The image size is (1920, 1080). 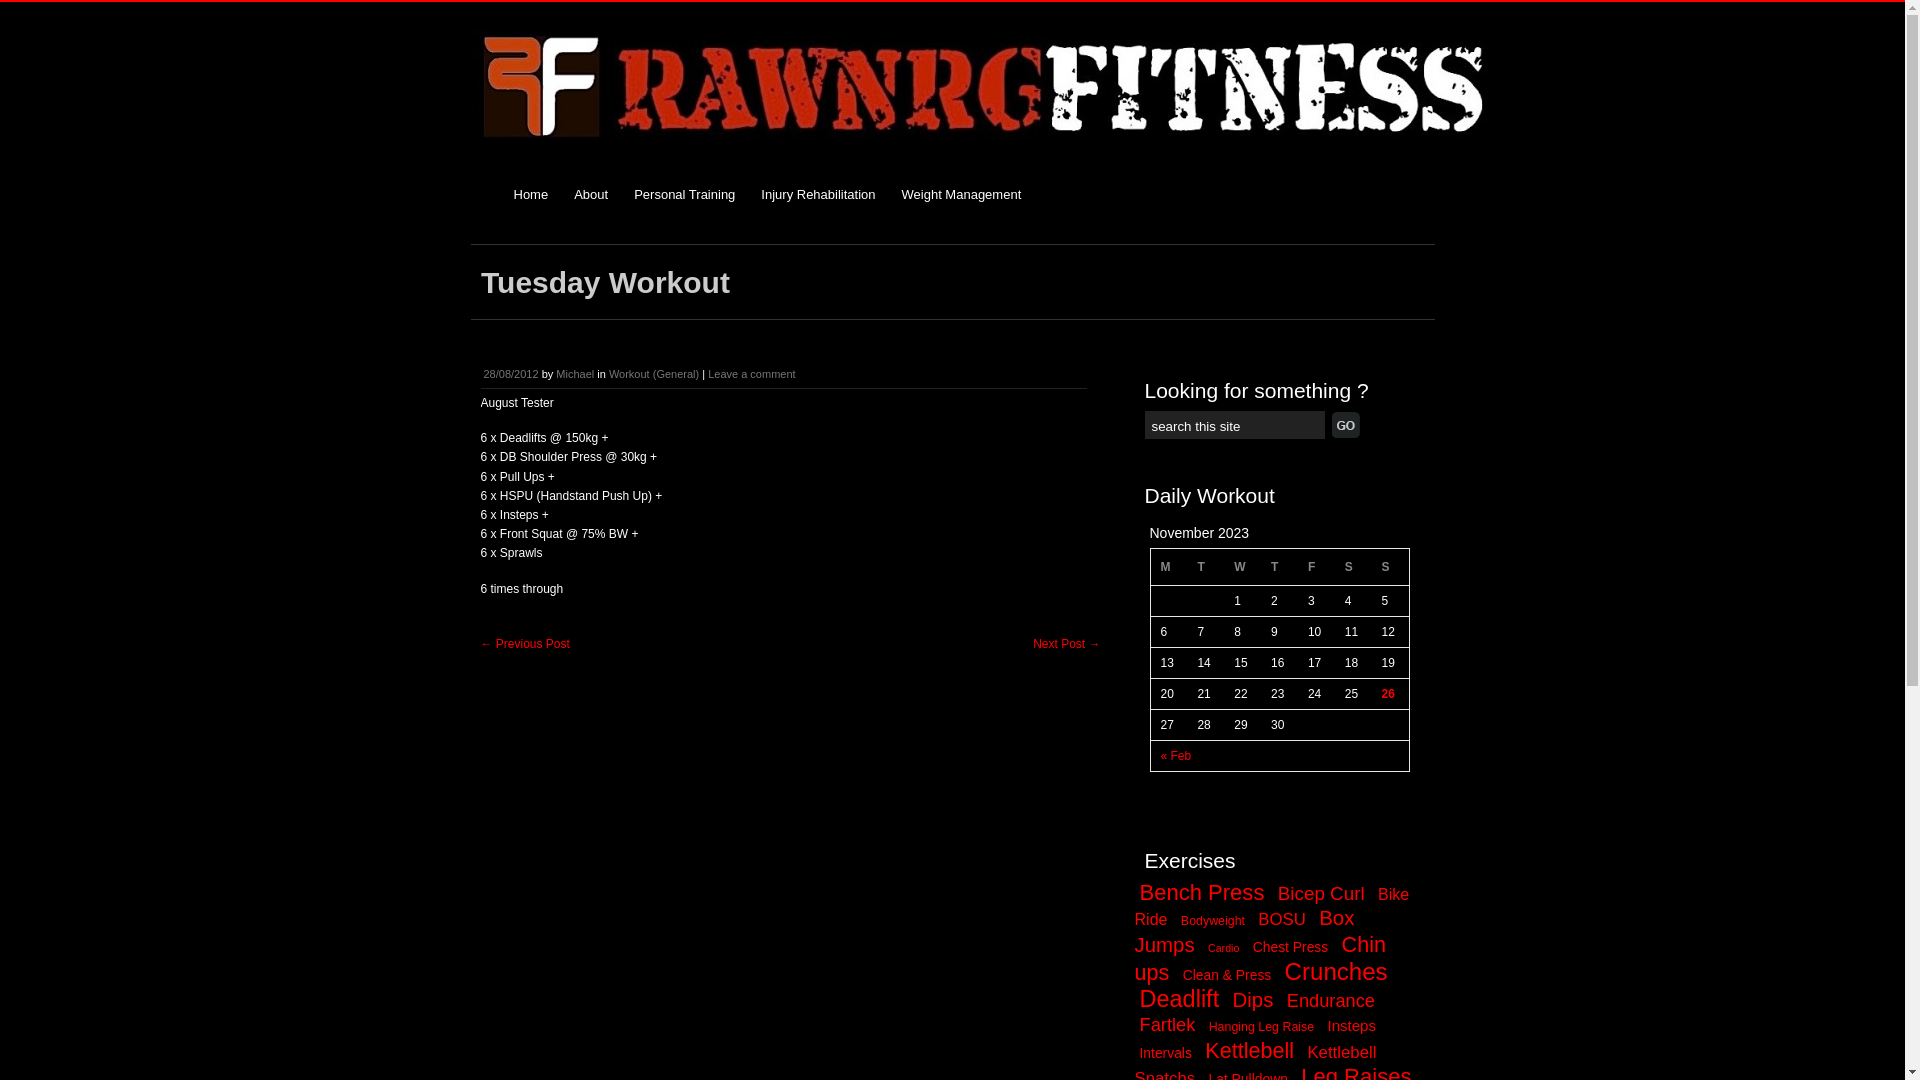 I want to click on 28/08/2012, so click(x=512, y=374).